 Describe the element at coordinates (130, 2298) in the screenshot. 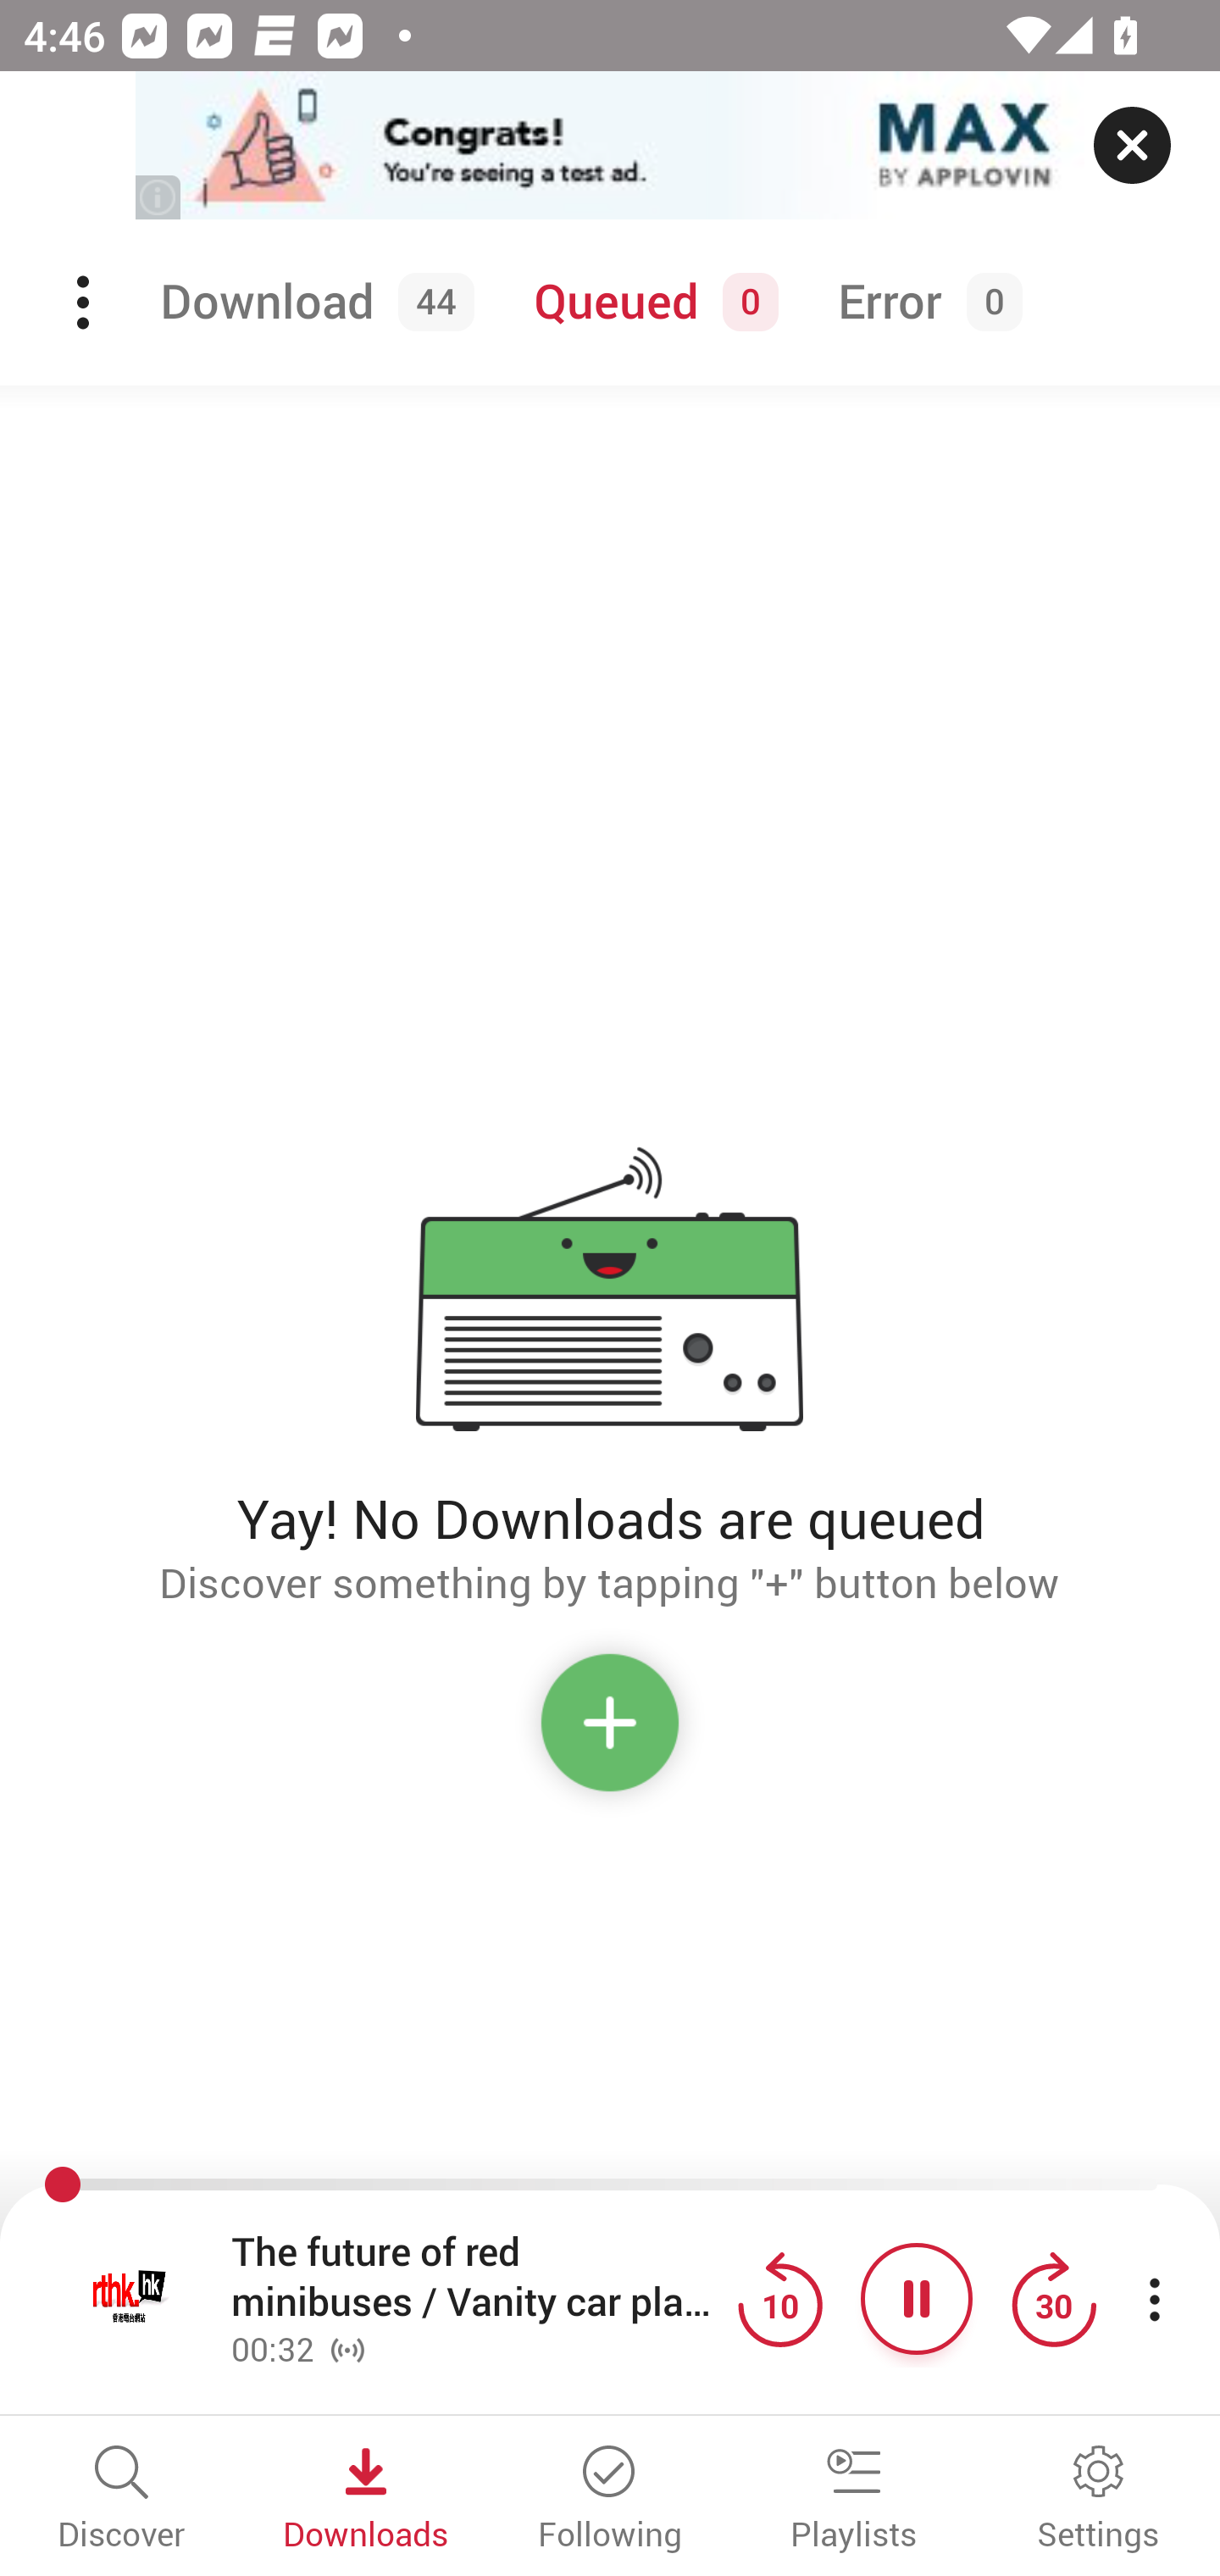

I see `Open fullscreen player` at that location.